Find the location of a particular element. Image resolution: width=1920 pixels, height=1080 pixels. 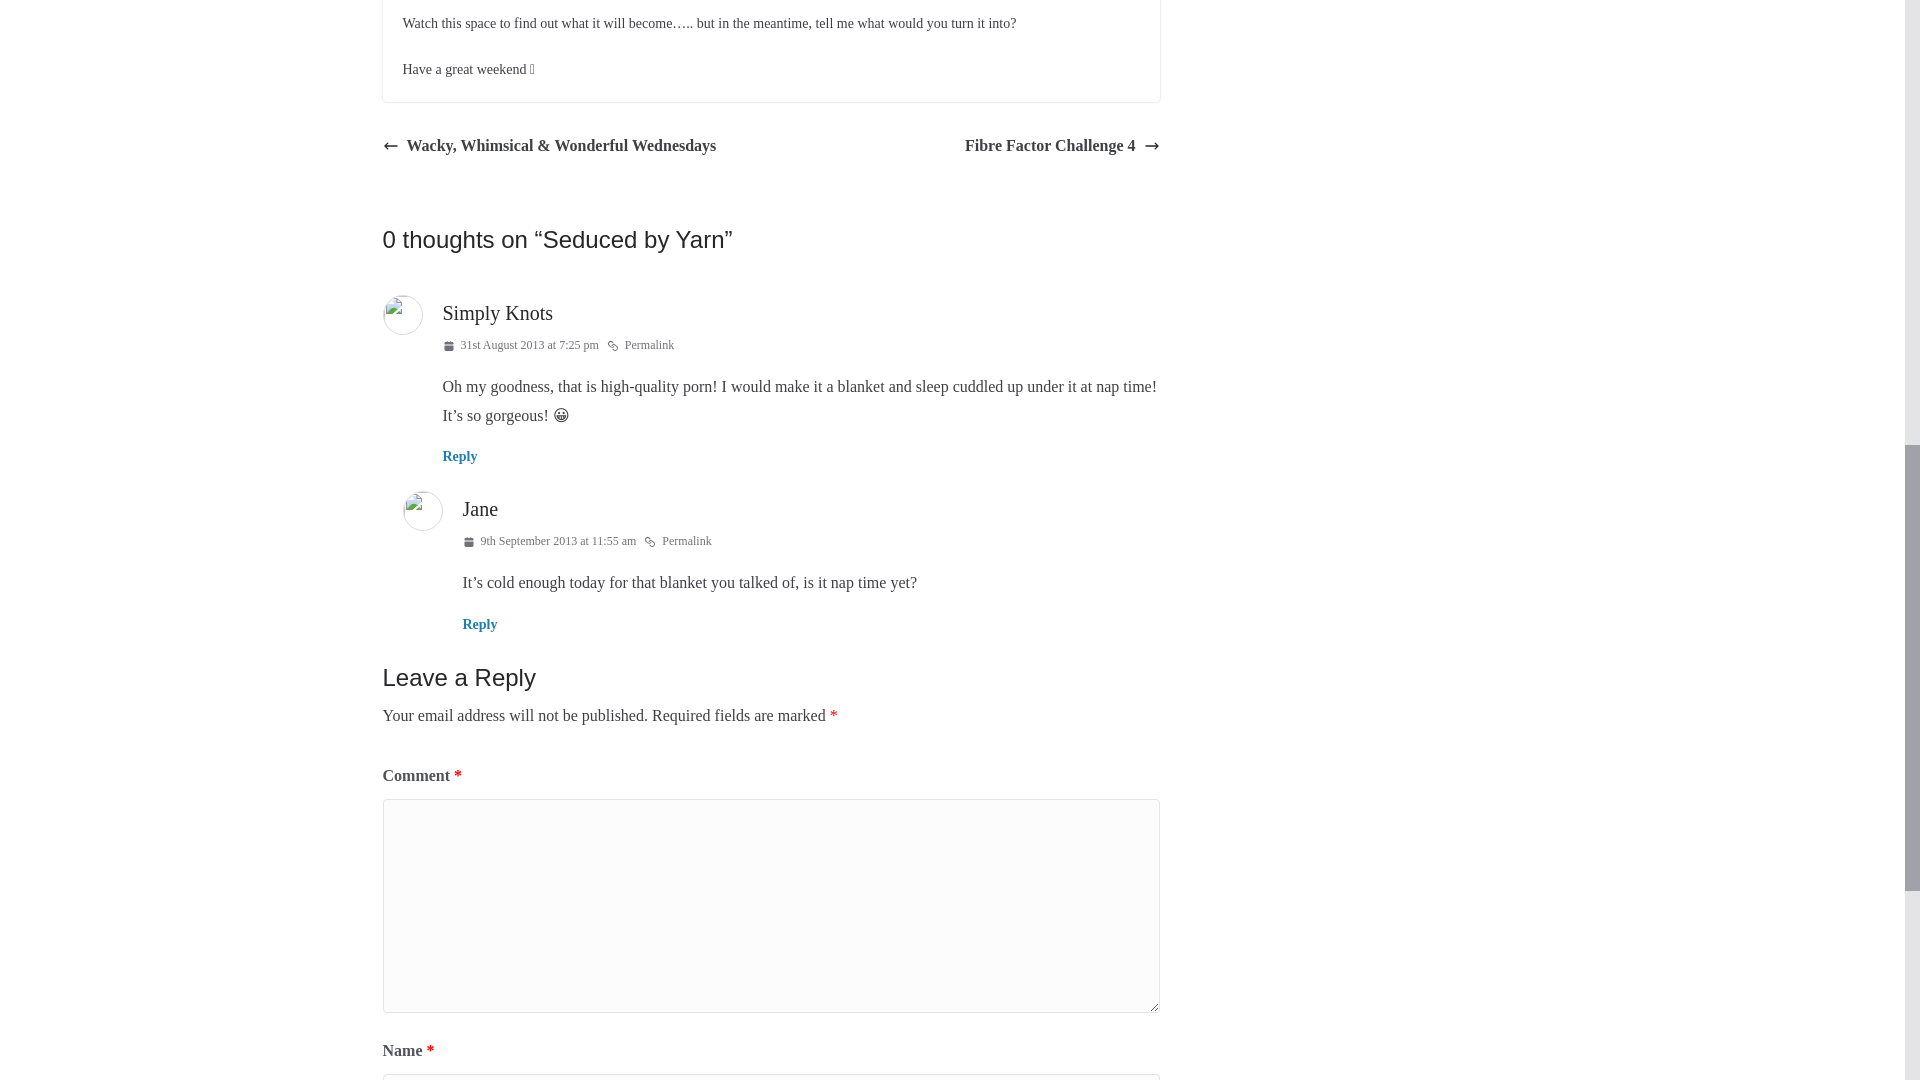

Reply is located at coordinates (458, 456).